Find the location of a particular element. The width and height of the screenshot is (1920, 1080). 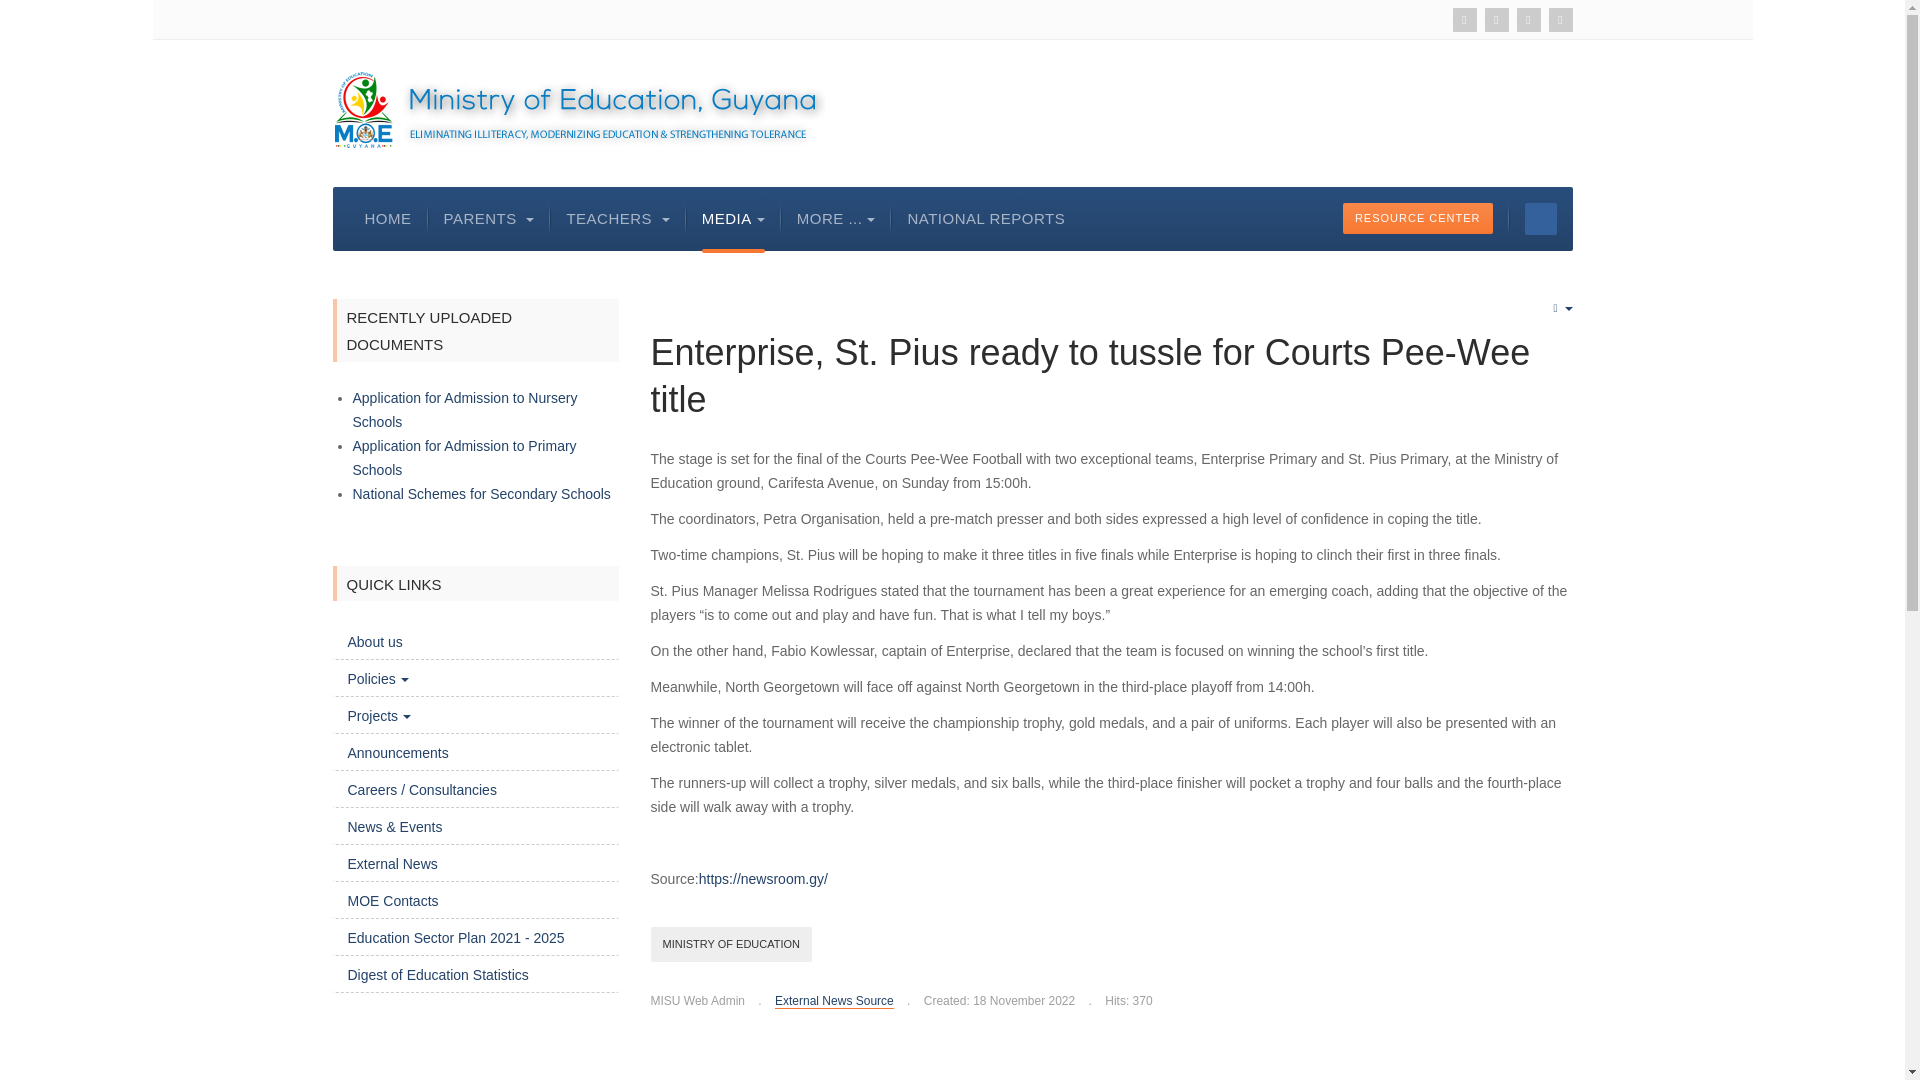

Instagram is located at coordinates (1560, 20).